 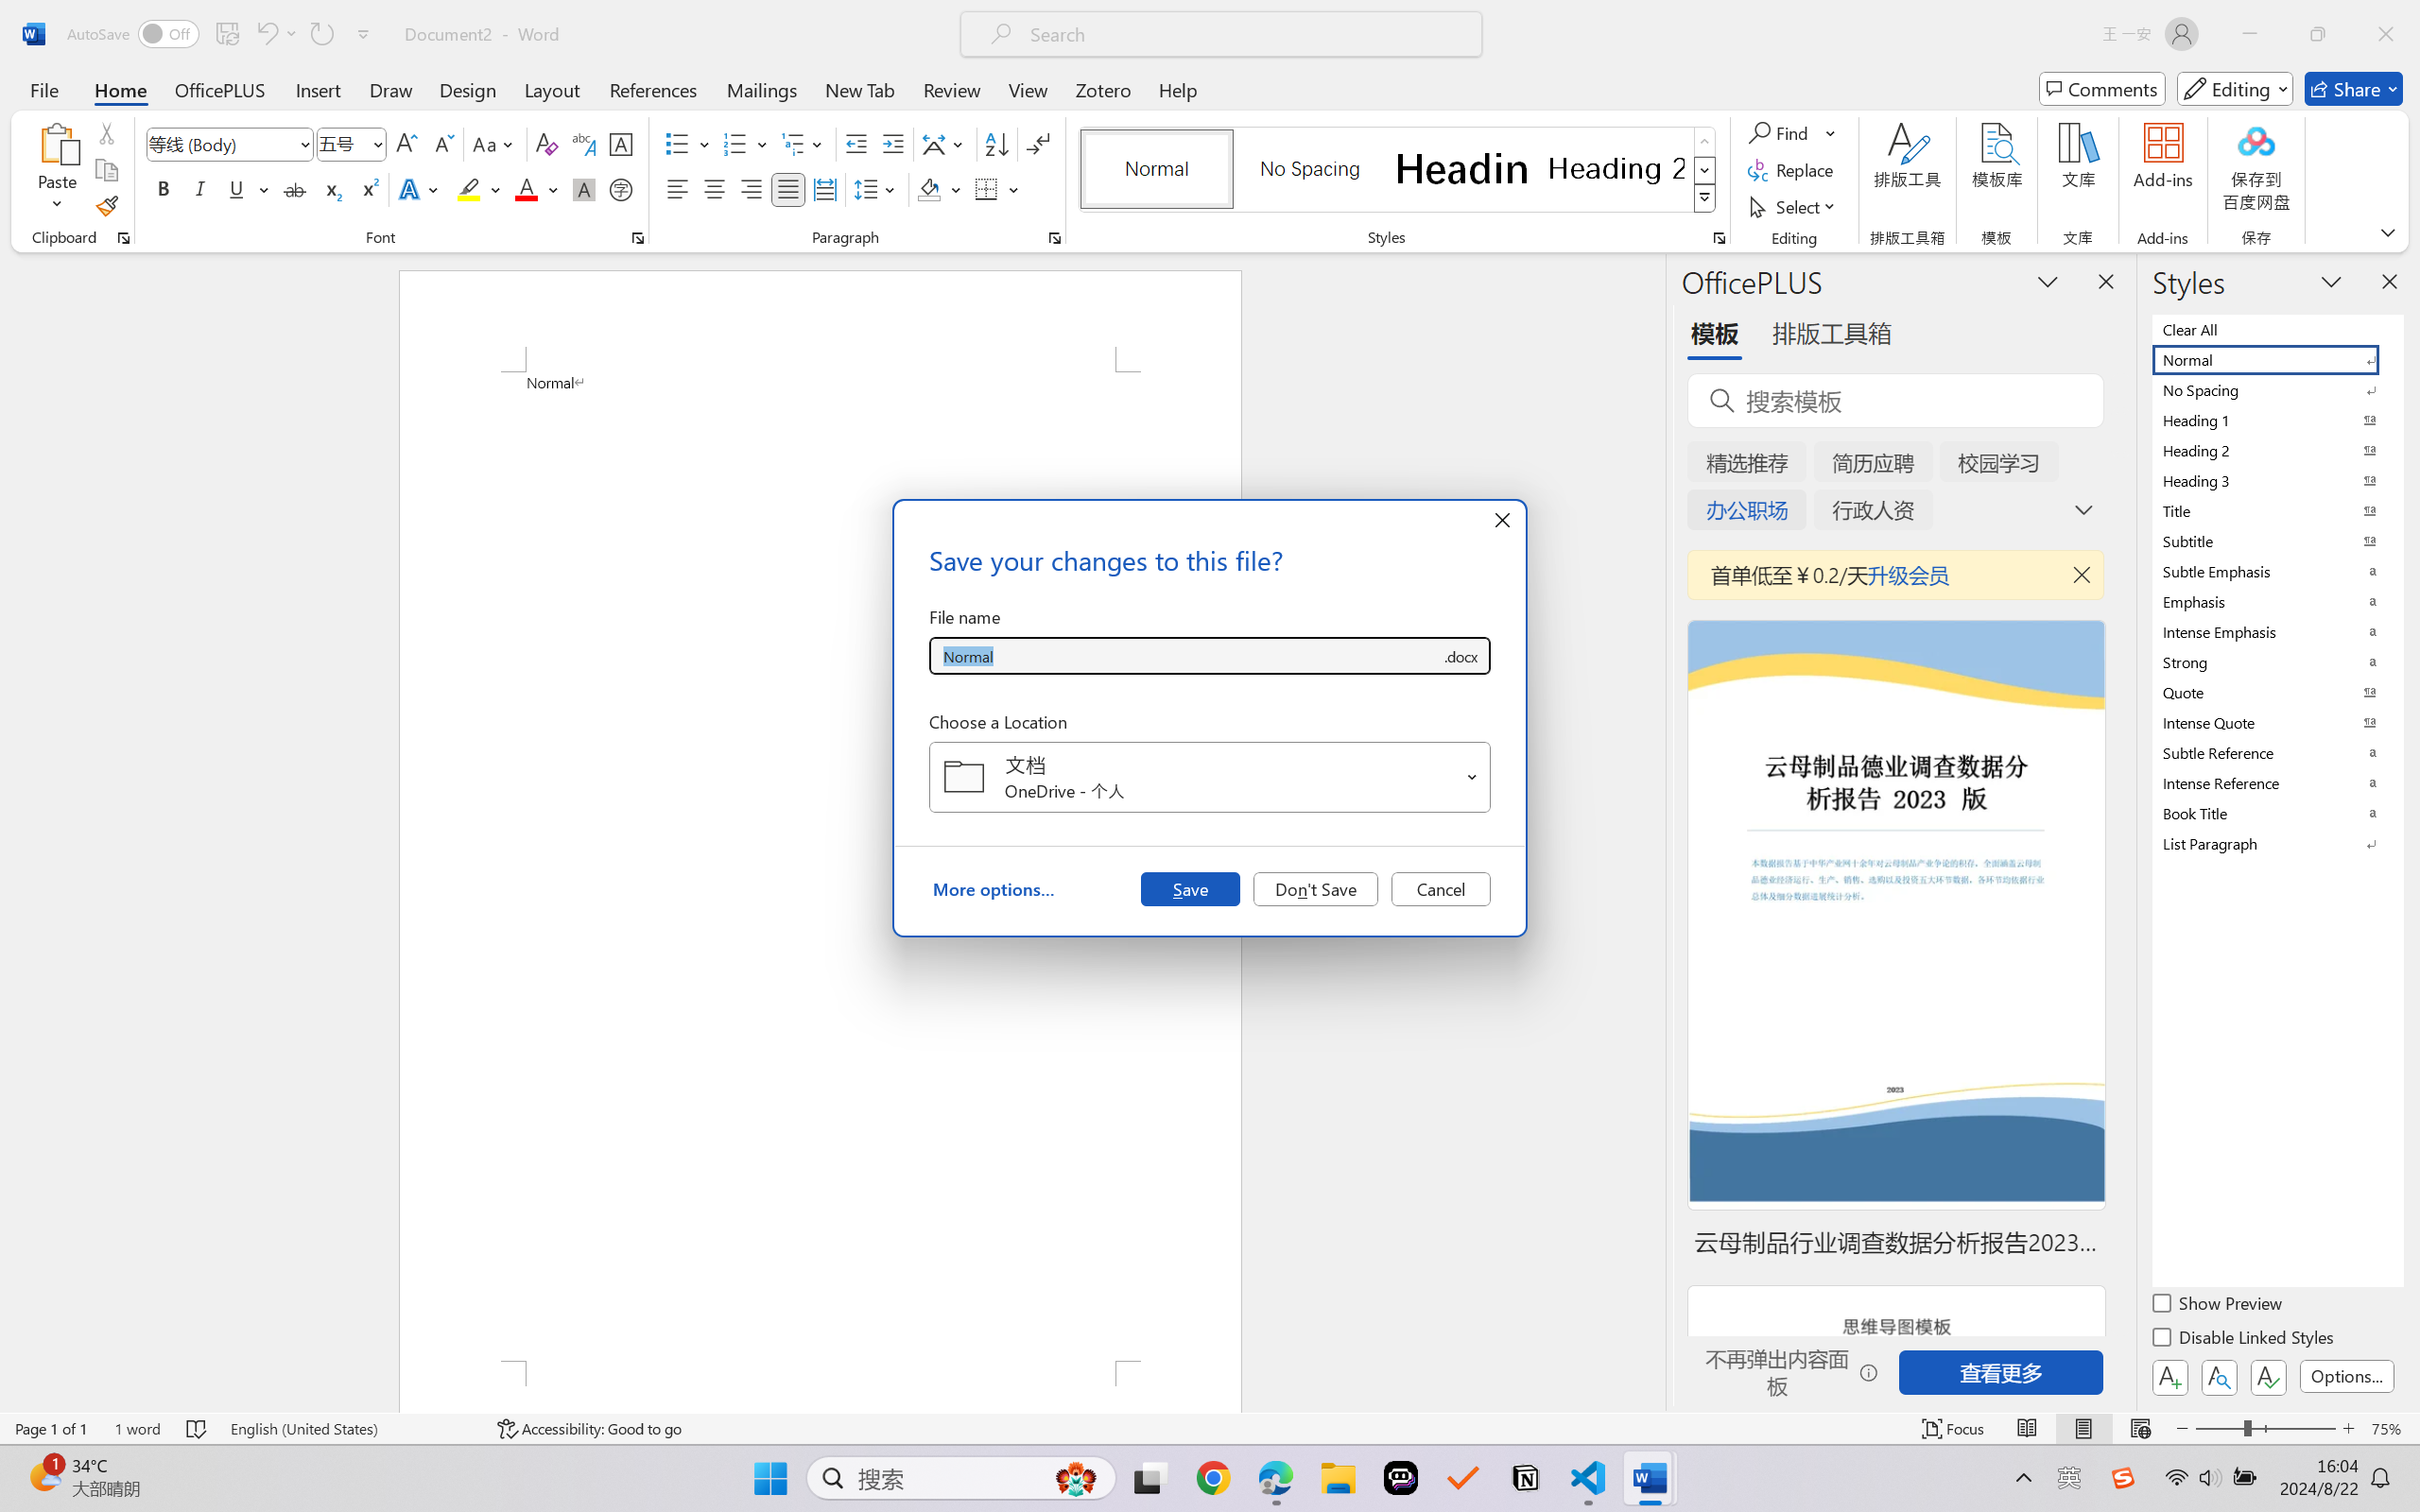 I want to click on Draw, so click(x=391, y=89).